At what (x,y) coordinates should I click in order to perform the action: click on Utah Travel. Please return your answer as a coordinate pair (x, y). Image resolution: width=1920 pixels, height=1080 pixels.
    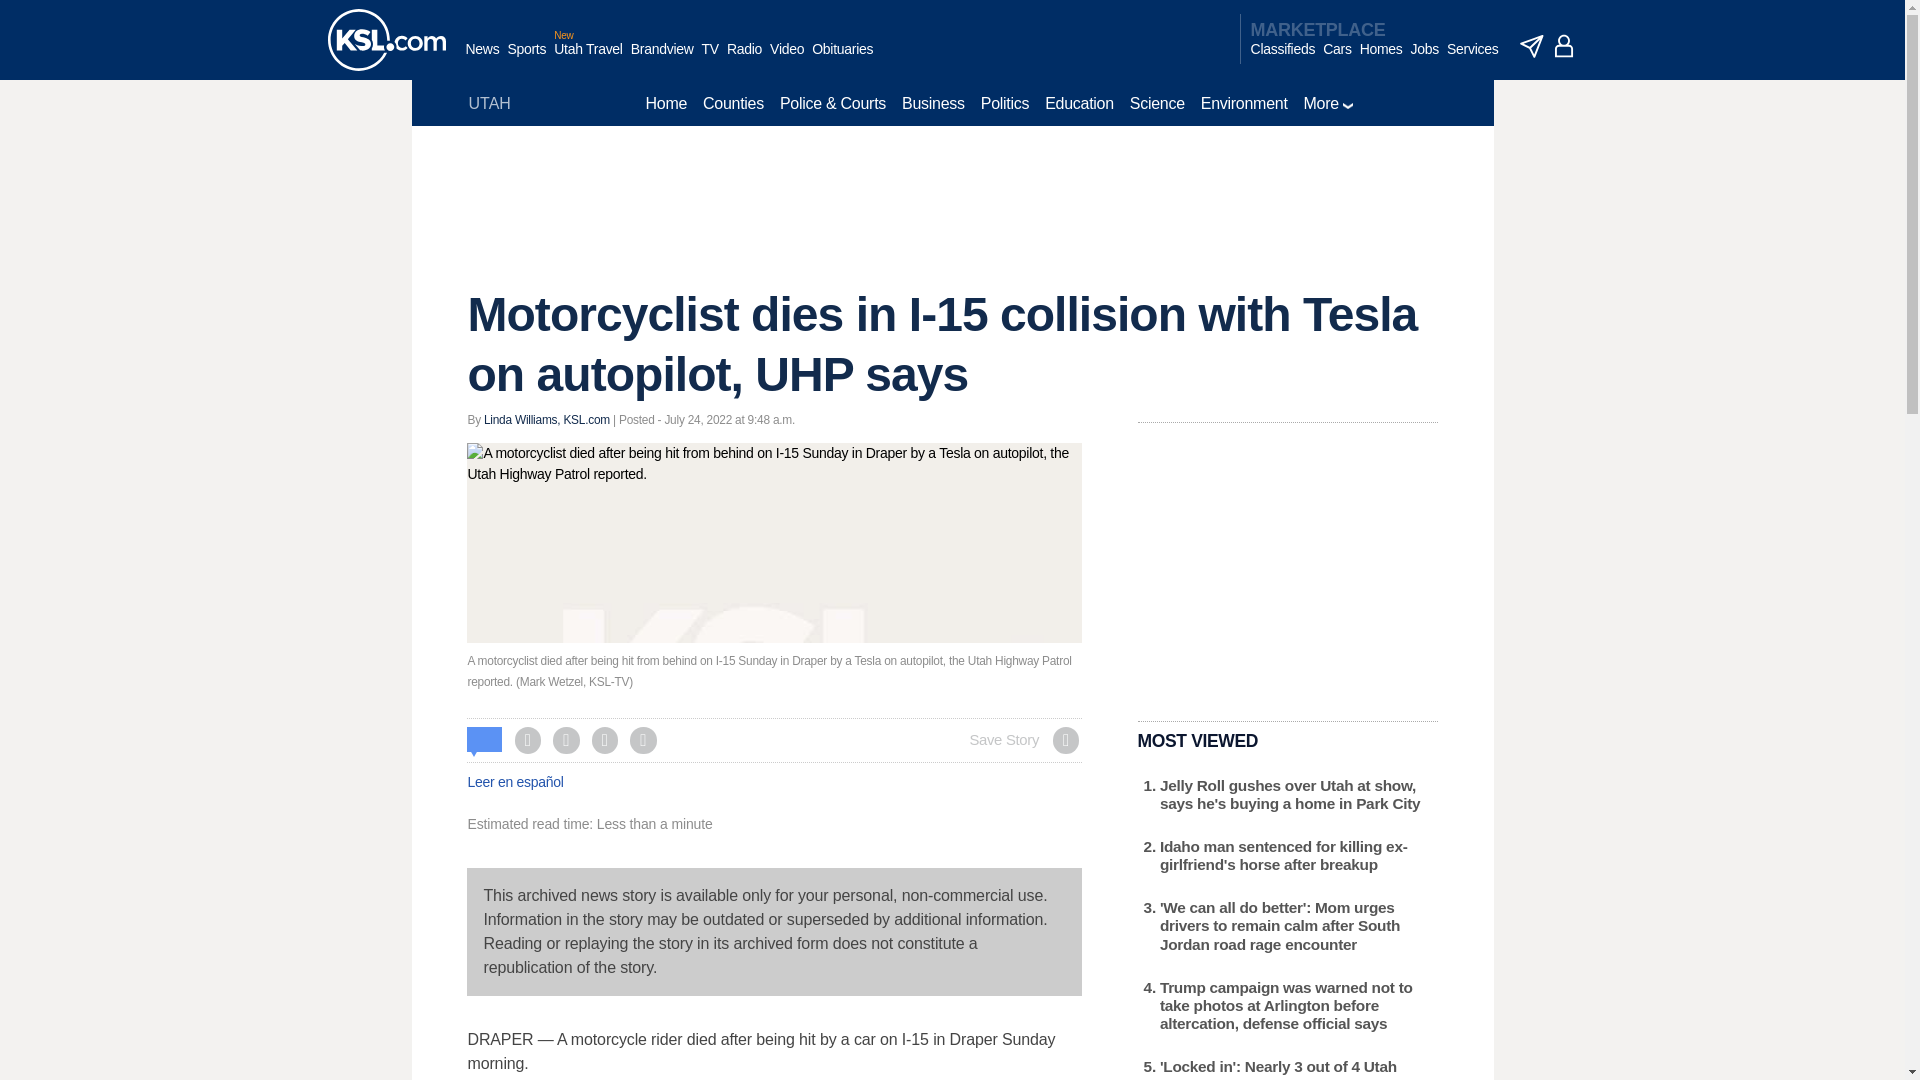
    Looking at the image, I should click on (588, 59).